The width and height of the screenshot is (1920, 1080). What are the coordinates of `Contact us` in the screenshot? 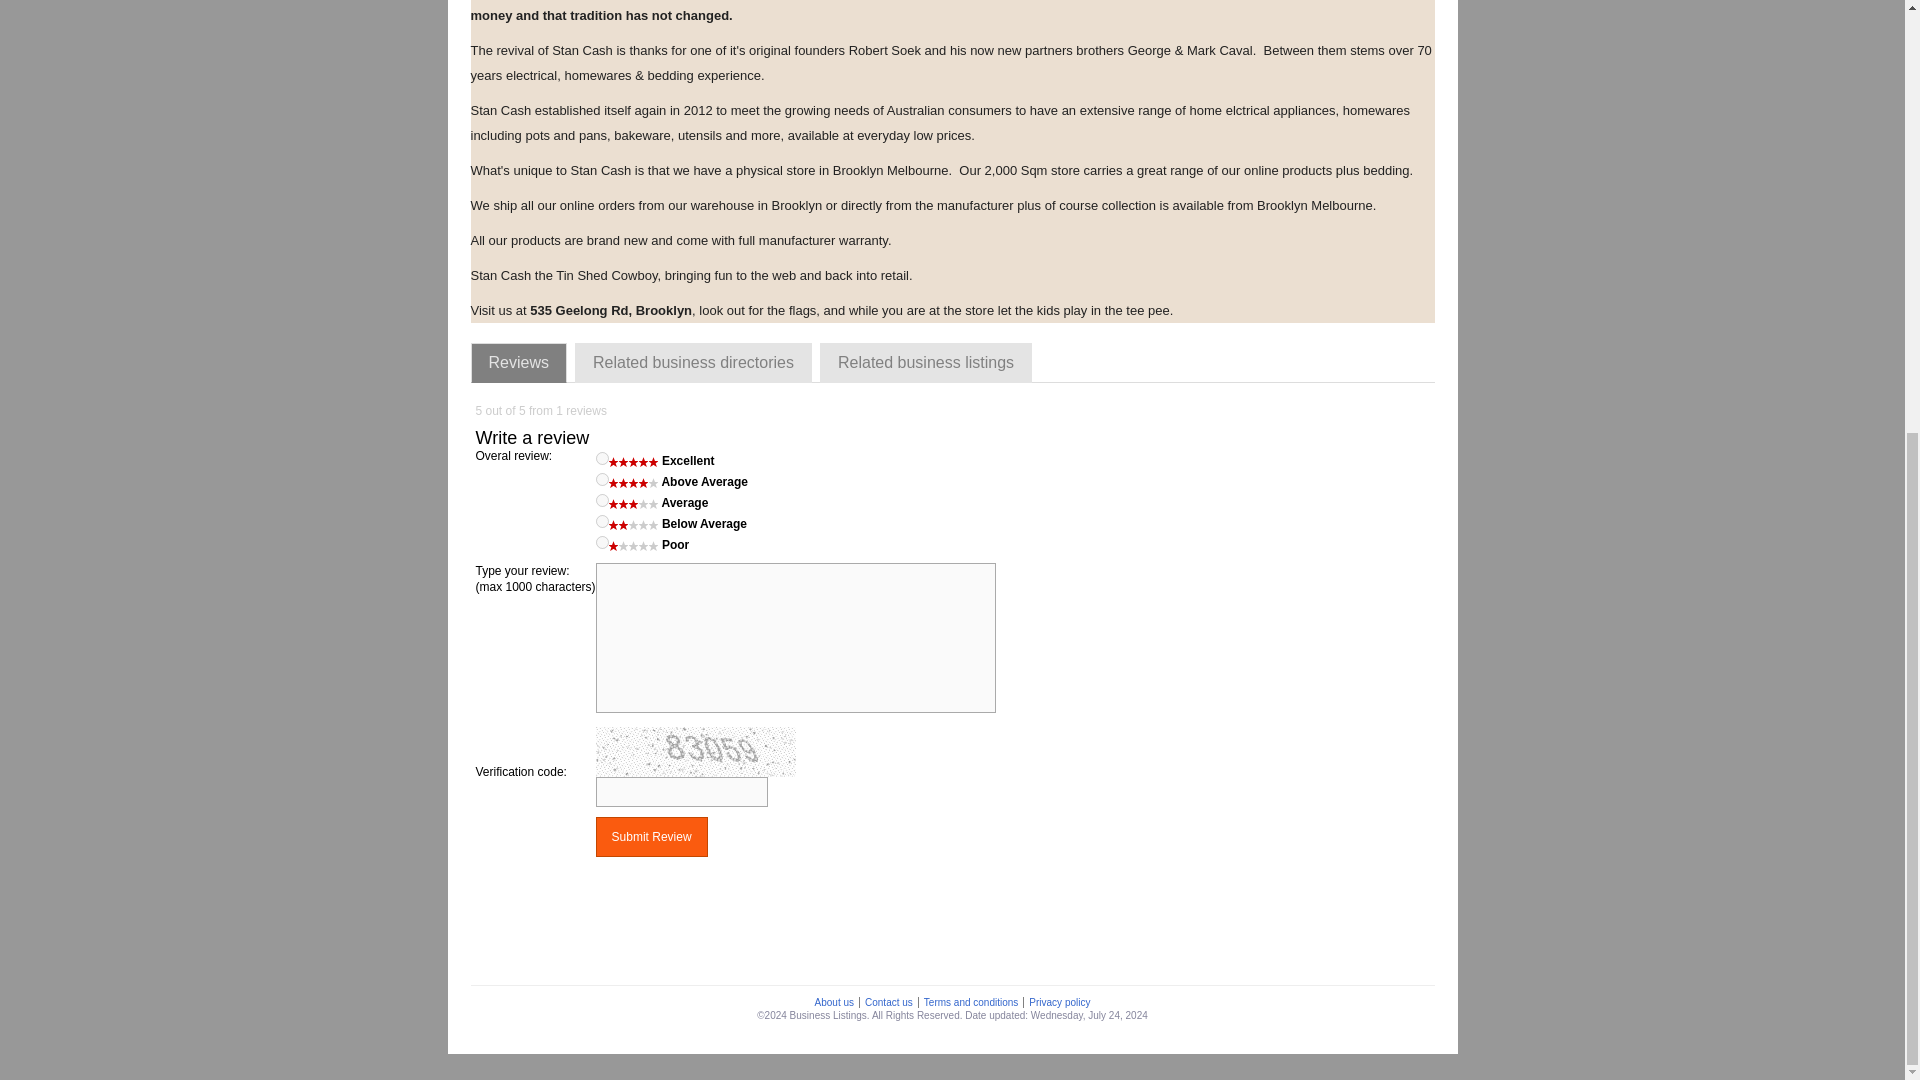 It's located at (888, 1002).